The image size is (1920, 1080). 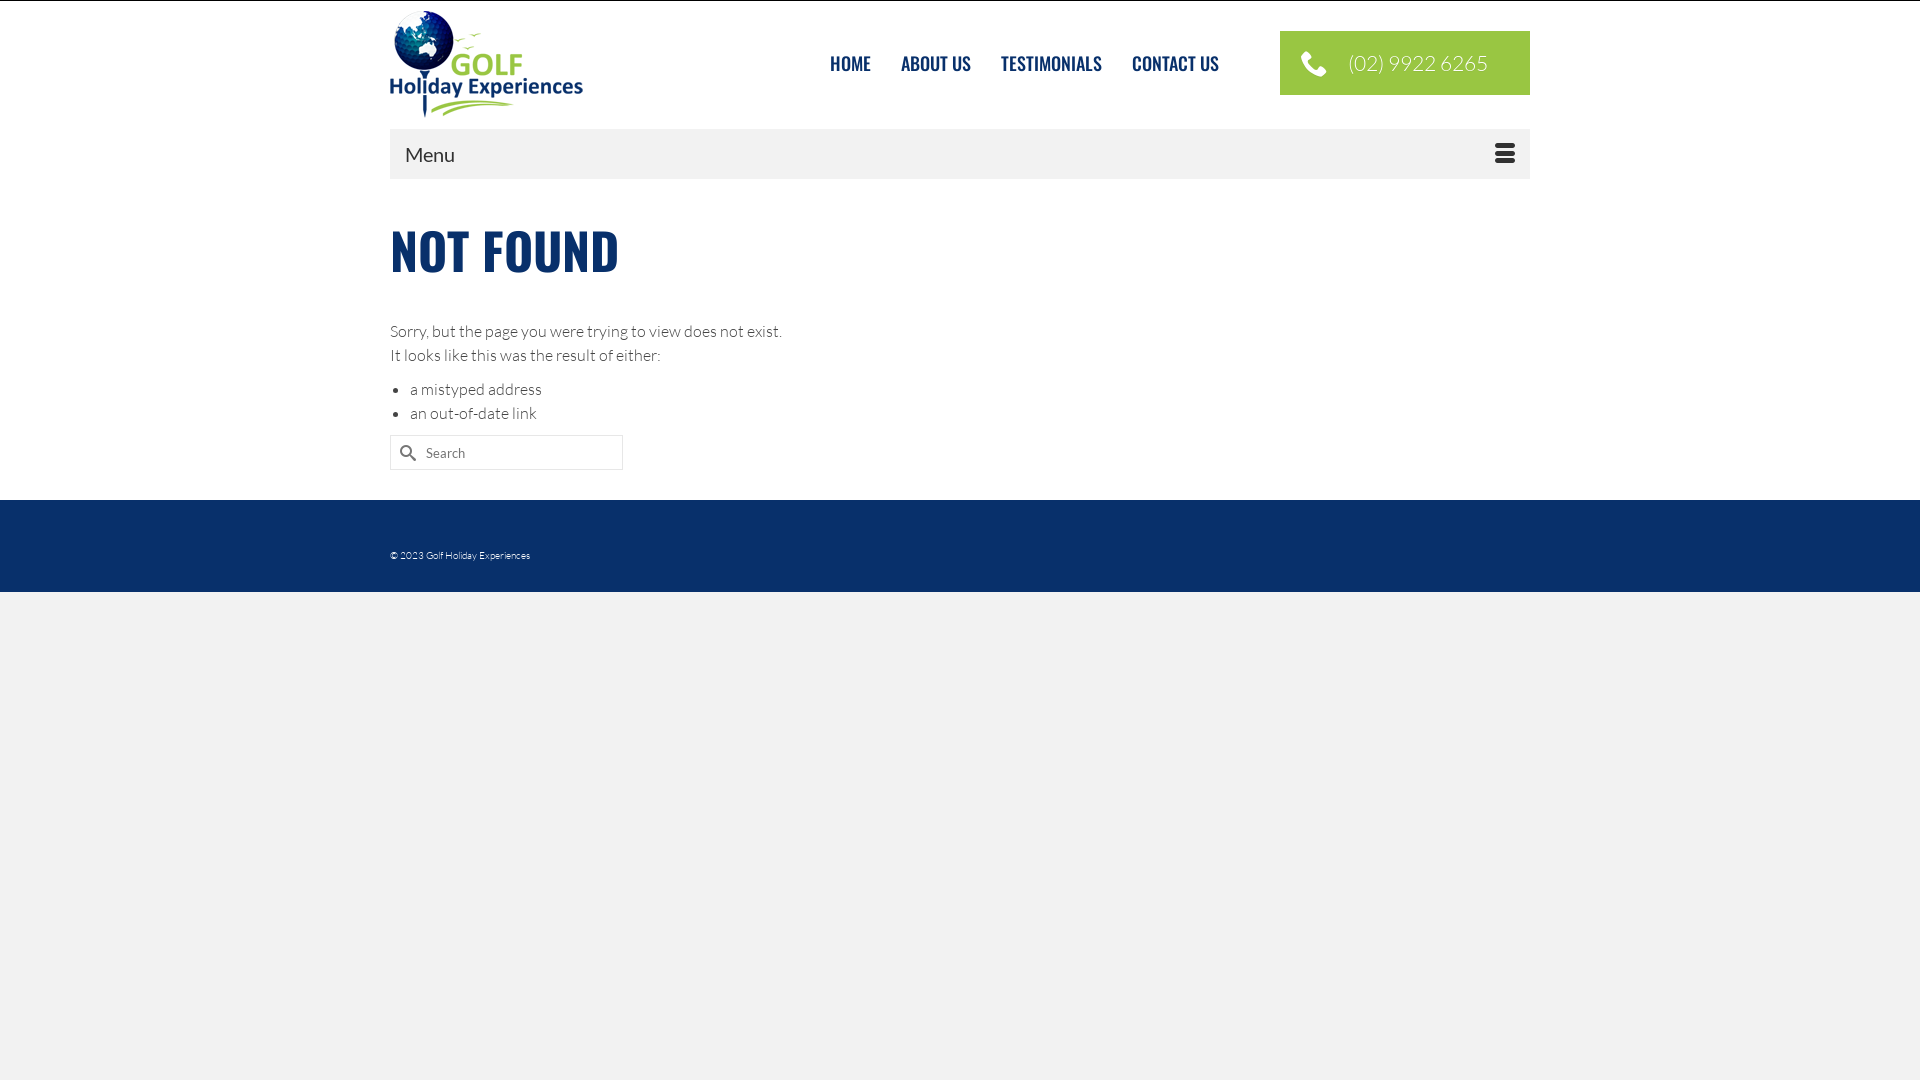 What do you see at coordinates (1405, 63) in the screenshot?
I see `(02) 9922 6265` at bounding box center [1405, 63].